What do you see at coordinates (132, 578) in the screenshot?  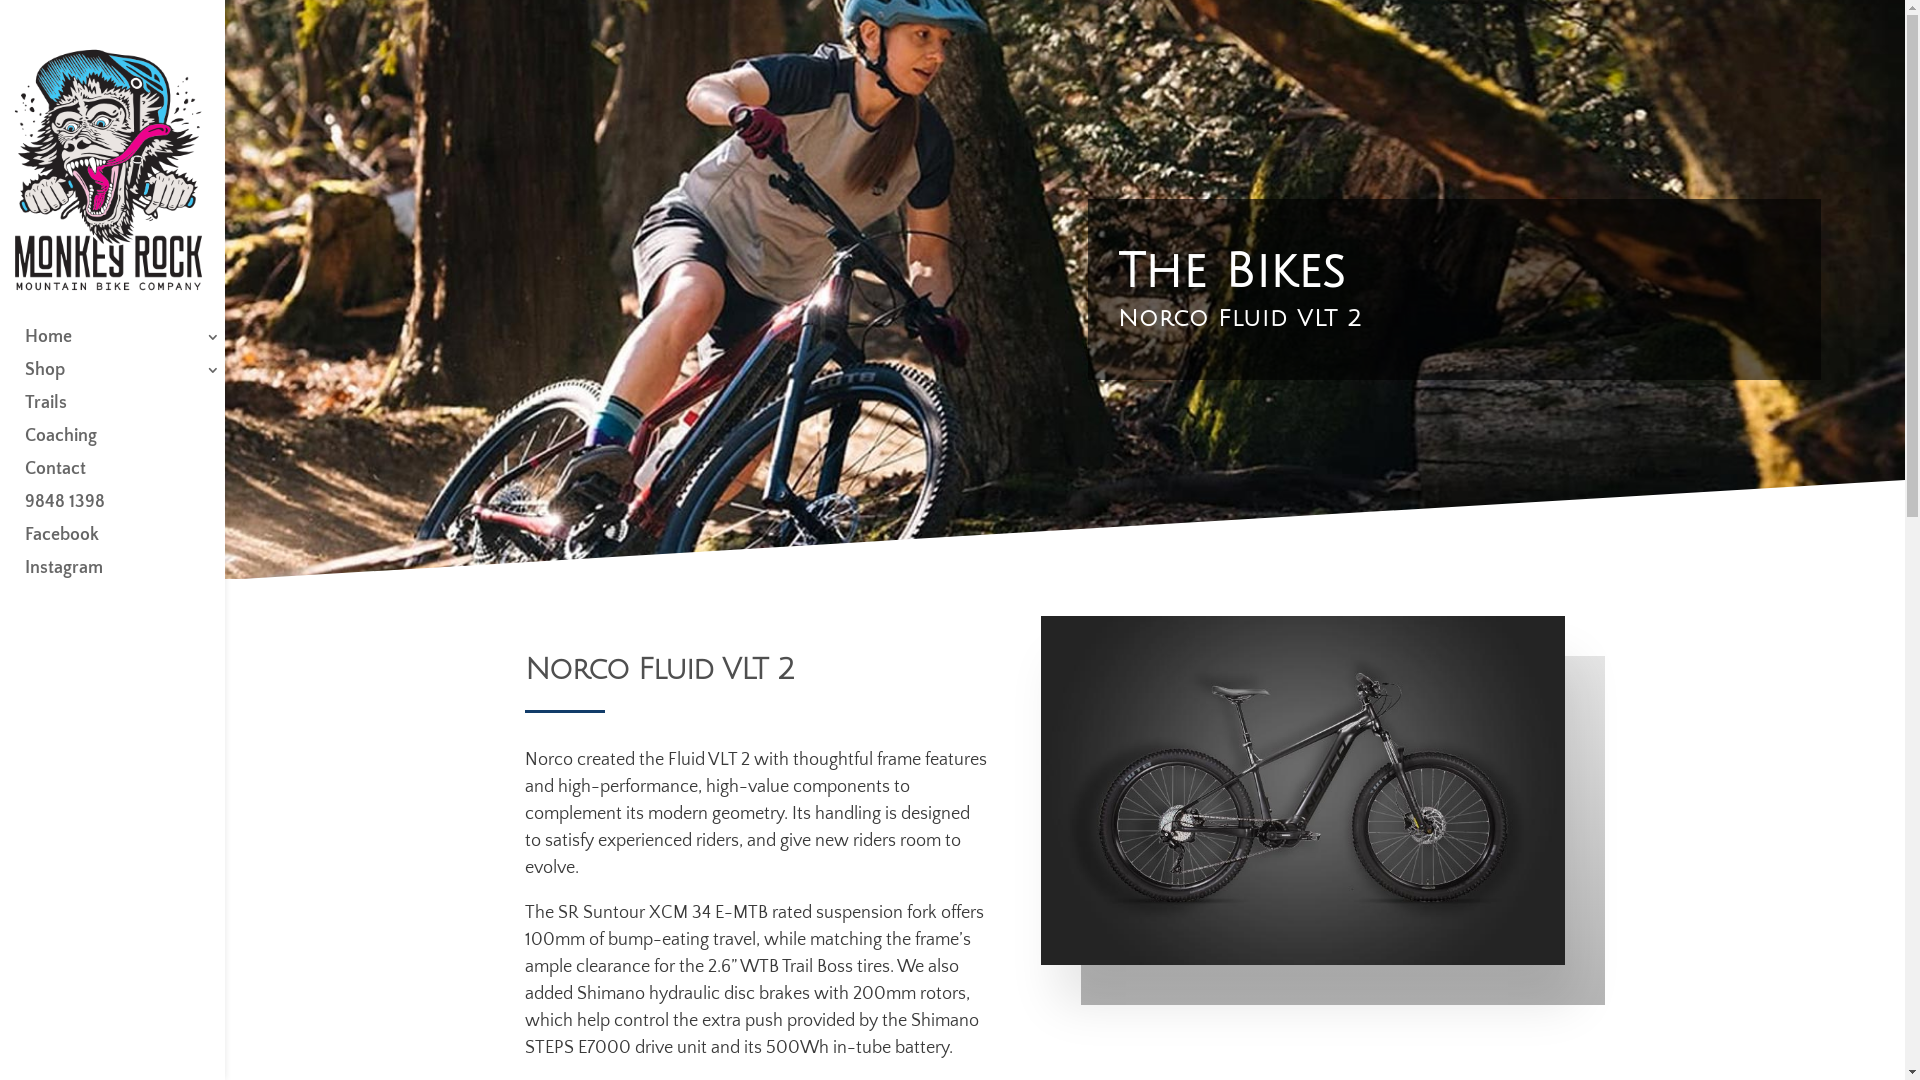 I see `Instagram` at bounding box center [132, 578].